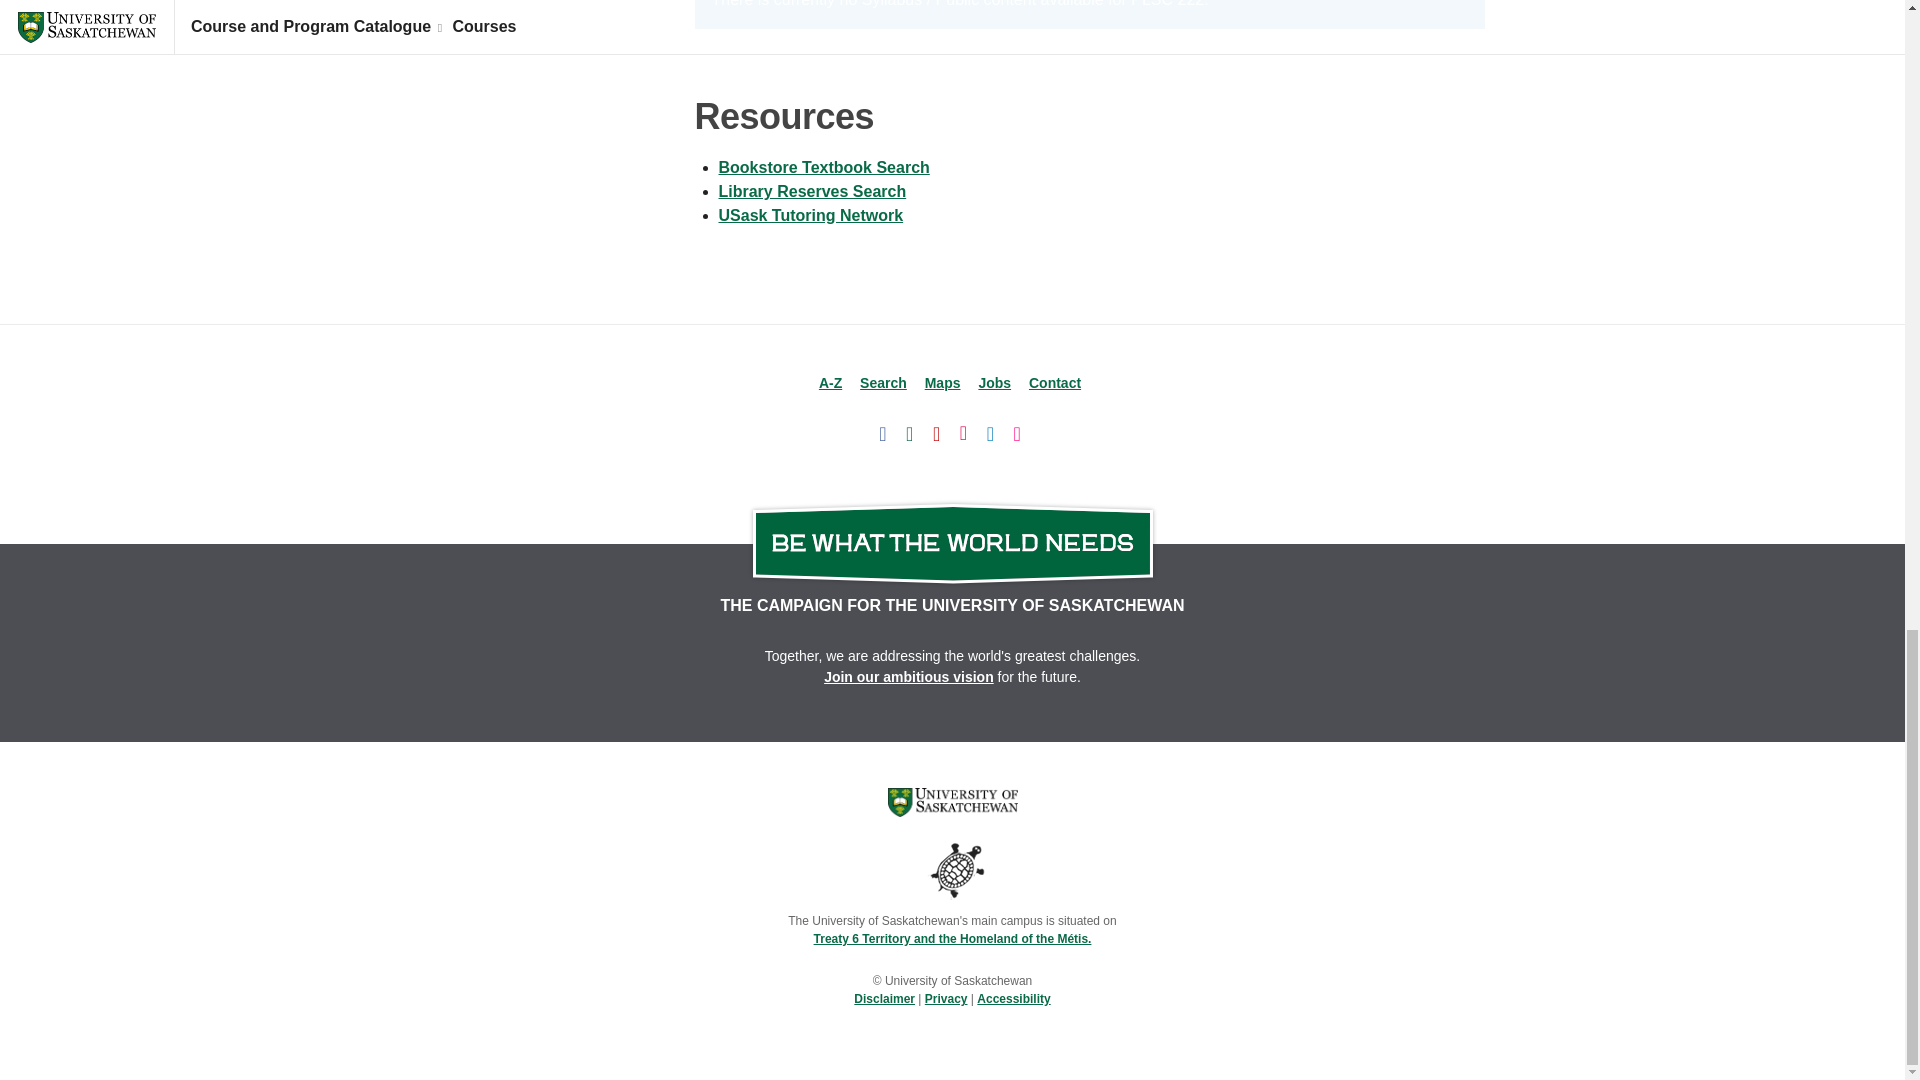 Image resolution: width=1920 pixels, height=1080 pixels. I want to click on Maps, so click(943, 382).